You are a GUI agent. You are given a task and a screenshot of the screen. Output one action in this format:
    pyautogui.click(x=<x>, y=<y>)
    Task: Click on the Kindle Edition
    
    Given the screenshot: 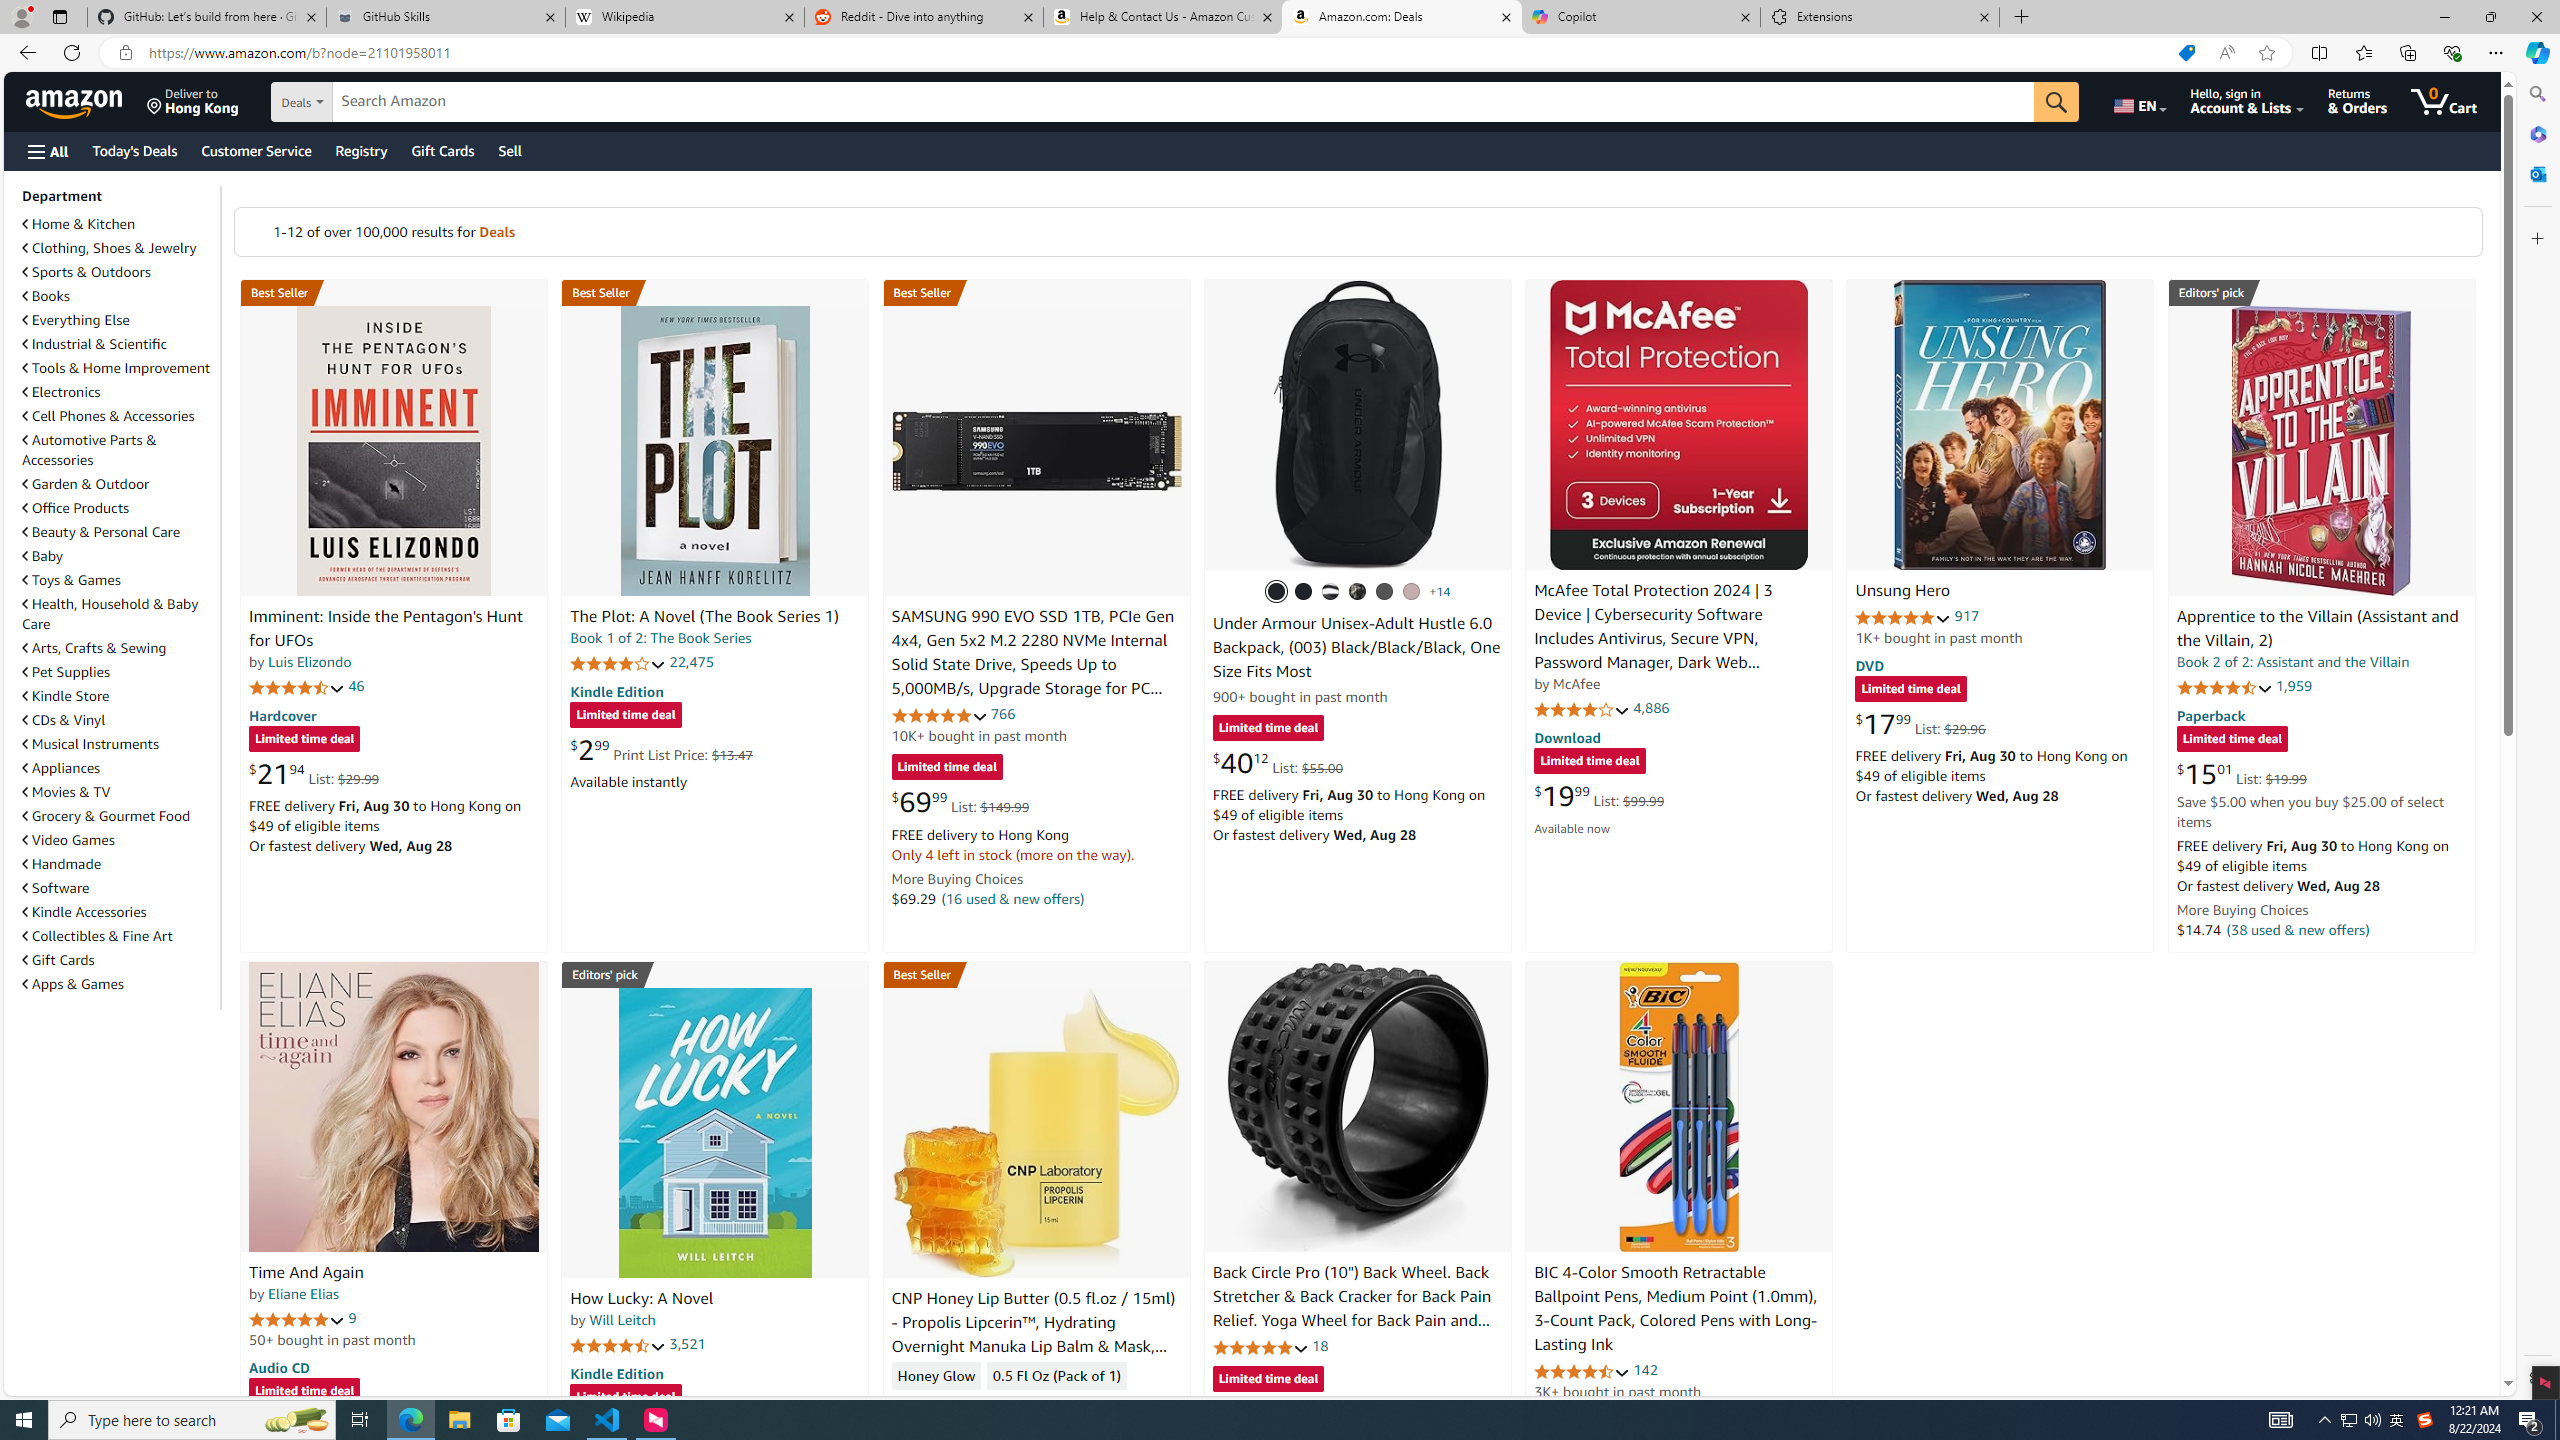 What is the action you would take?
    pyautogui.click(x=616, y=1372)
    